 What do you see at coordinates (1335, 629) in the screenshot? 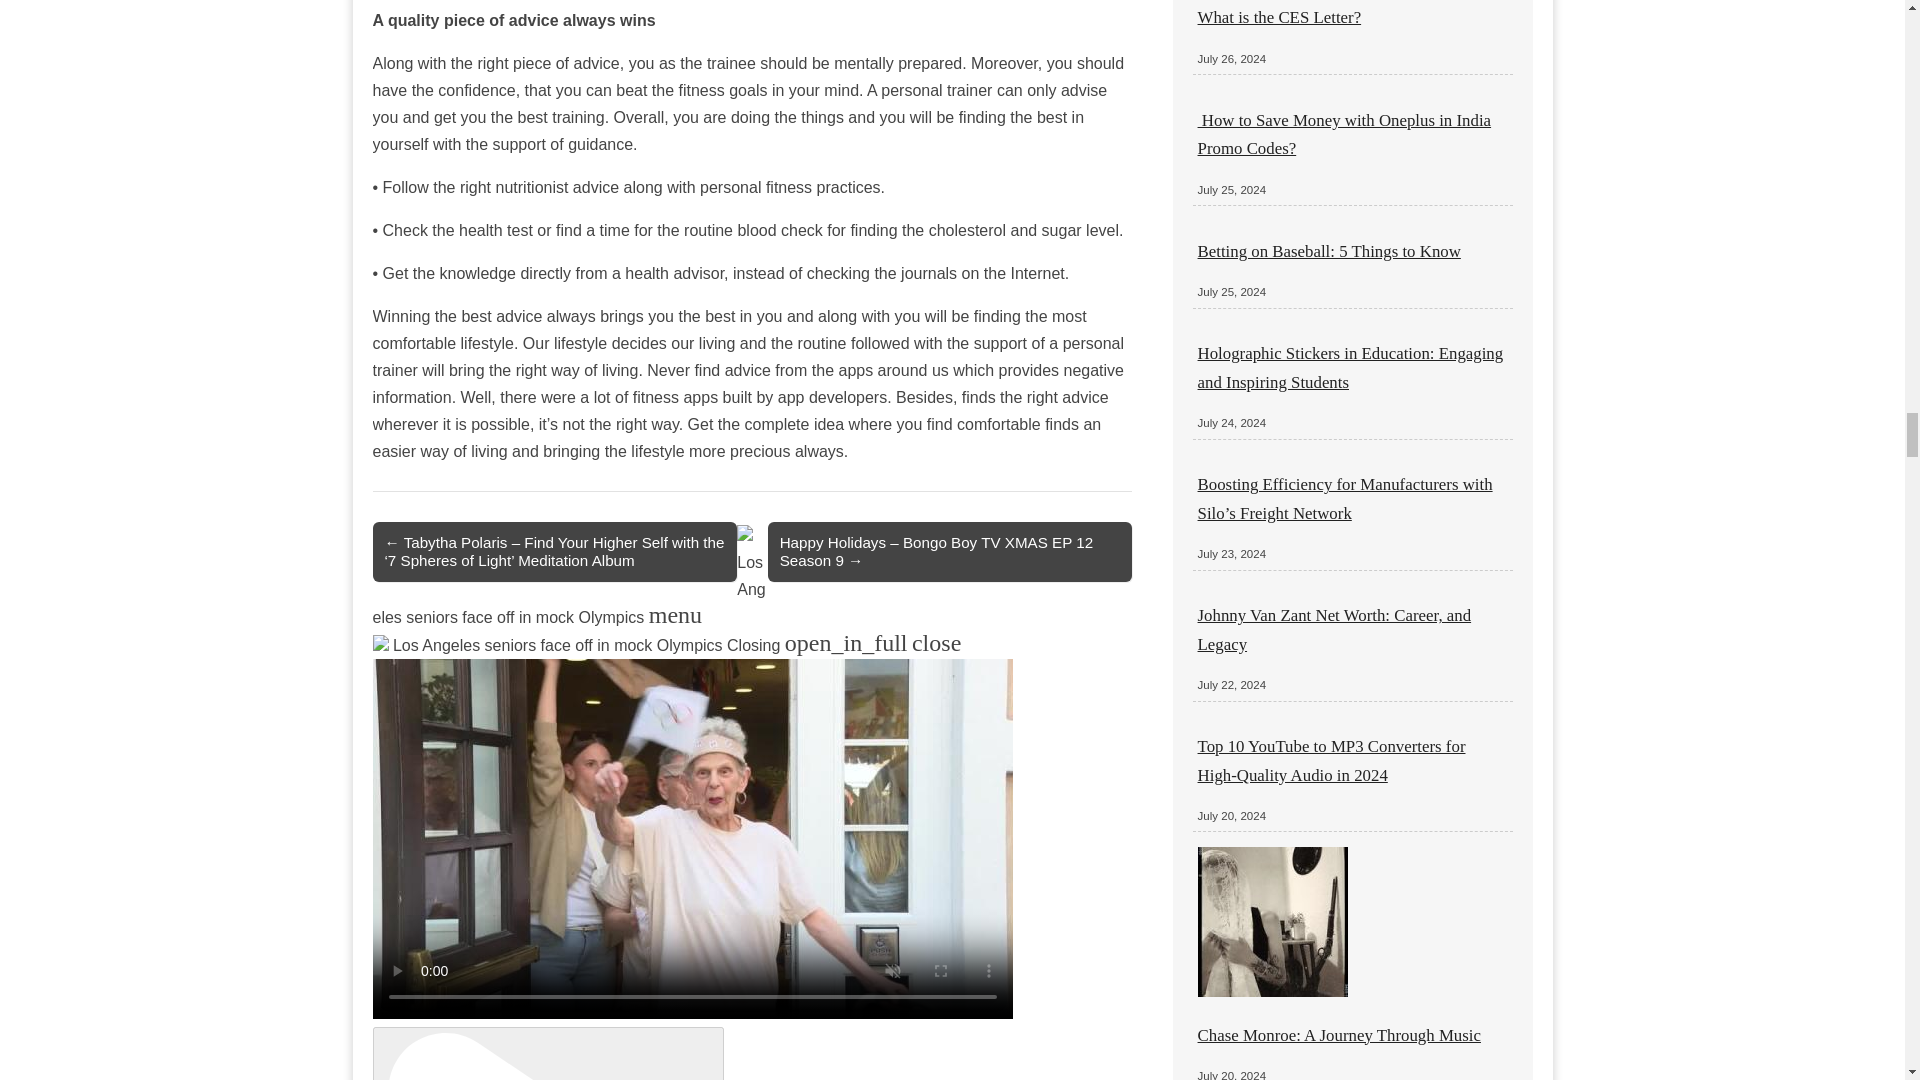
I see `Johnny Van Zant Net Worth: Career, and Legacy` at bounding box center [1335, 629].